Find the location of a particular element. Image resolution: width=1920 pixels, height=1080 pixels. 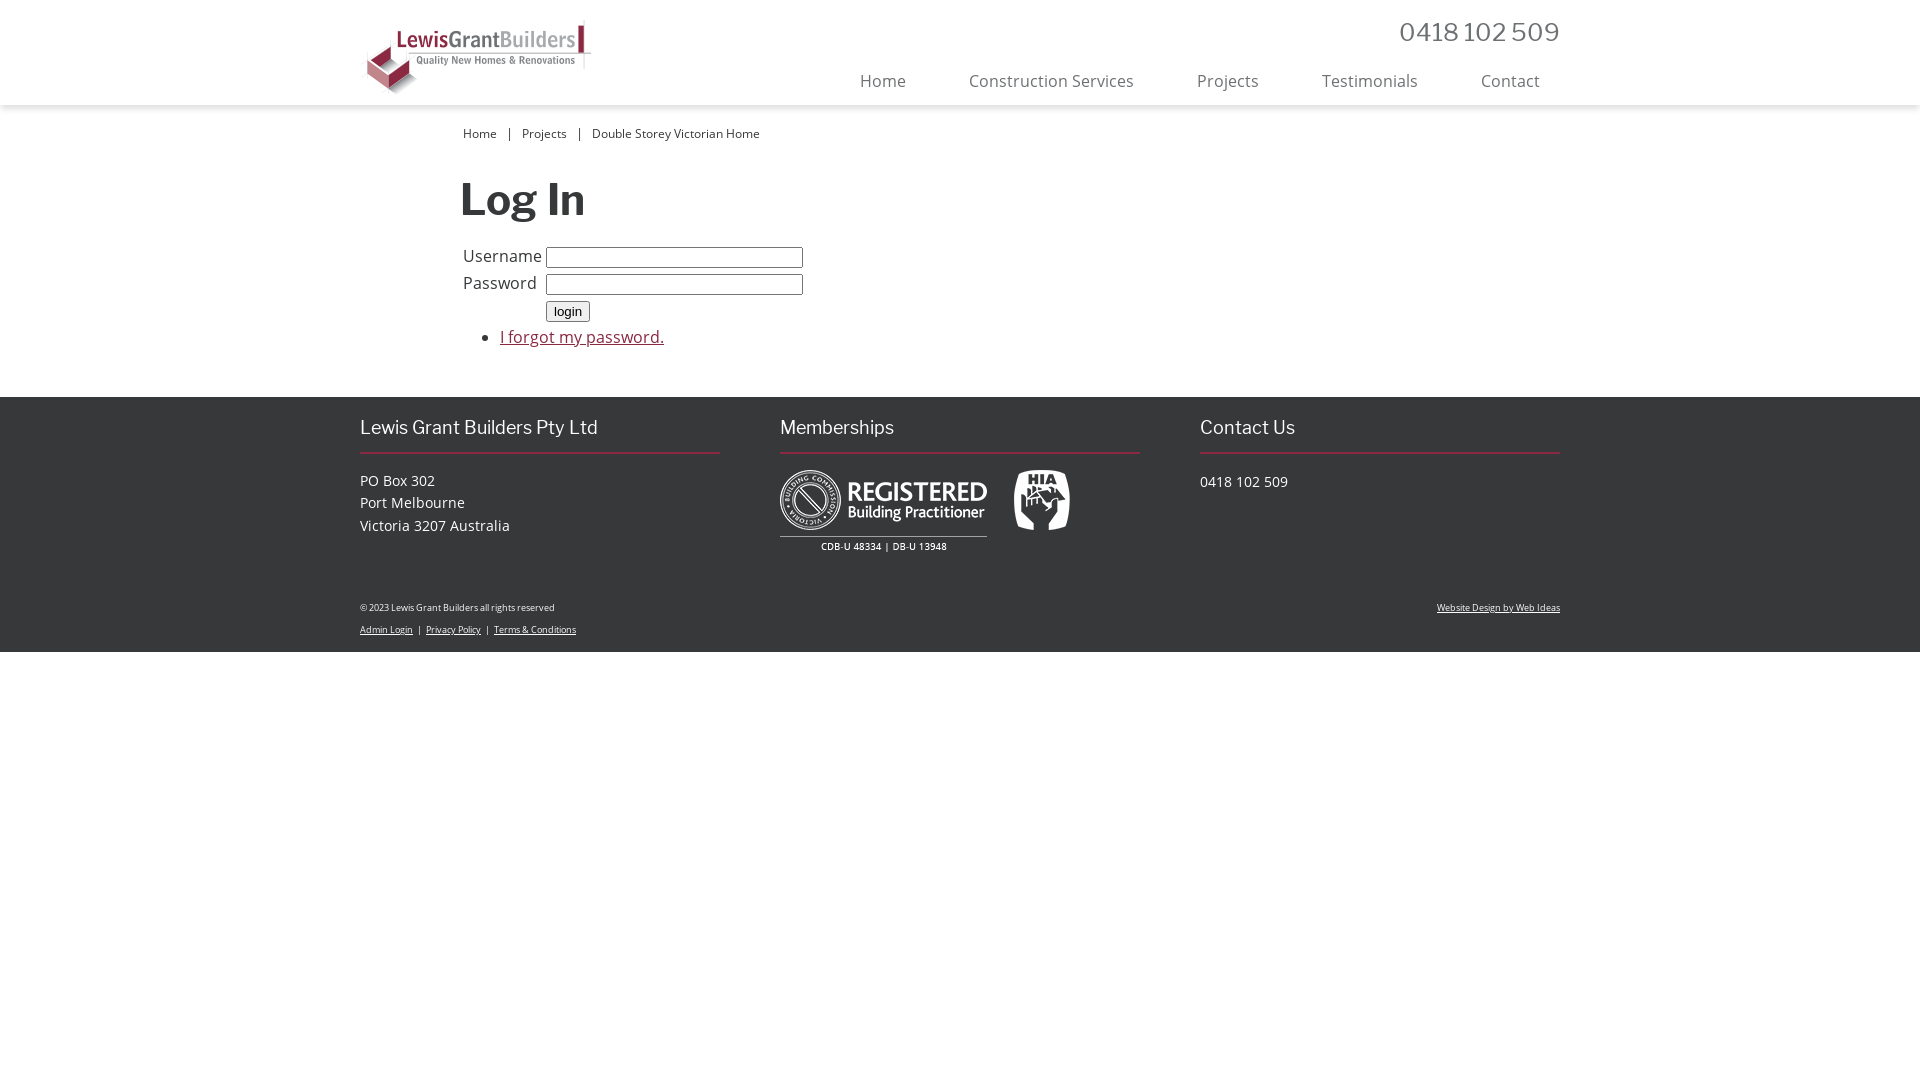

Website Design by Web Ideas is located at coordinates (1498, 608).